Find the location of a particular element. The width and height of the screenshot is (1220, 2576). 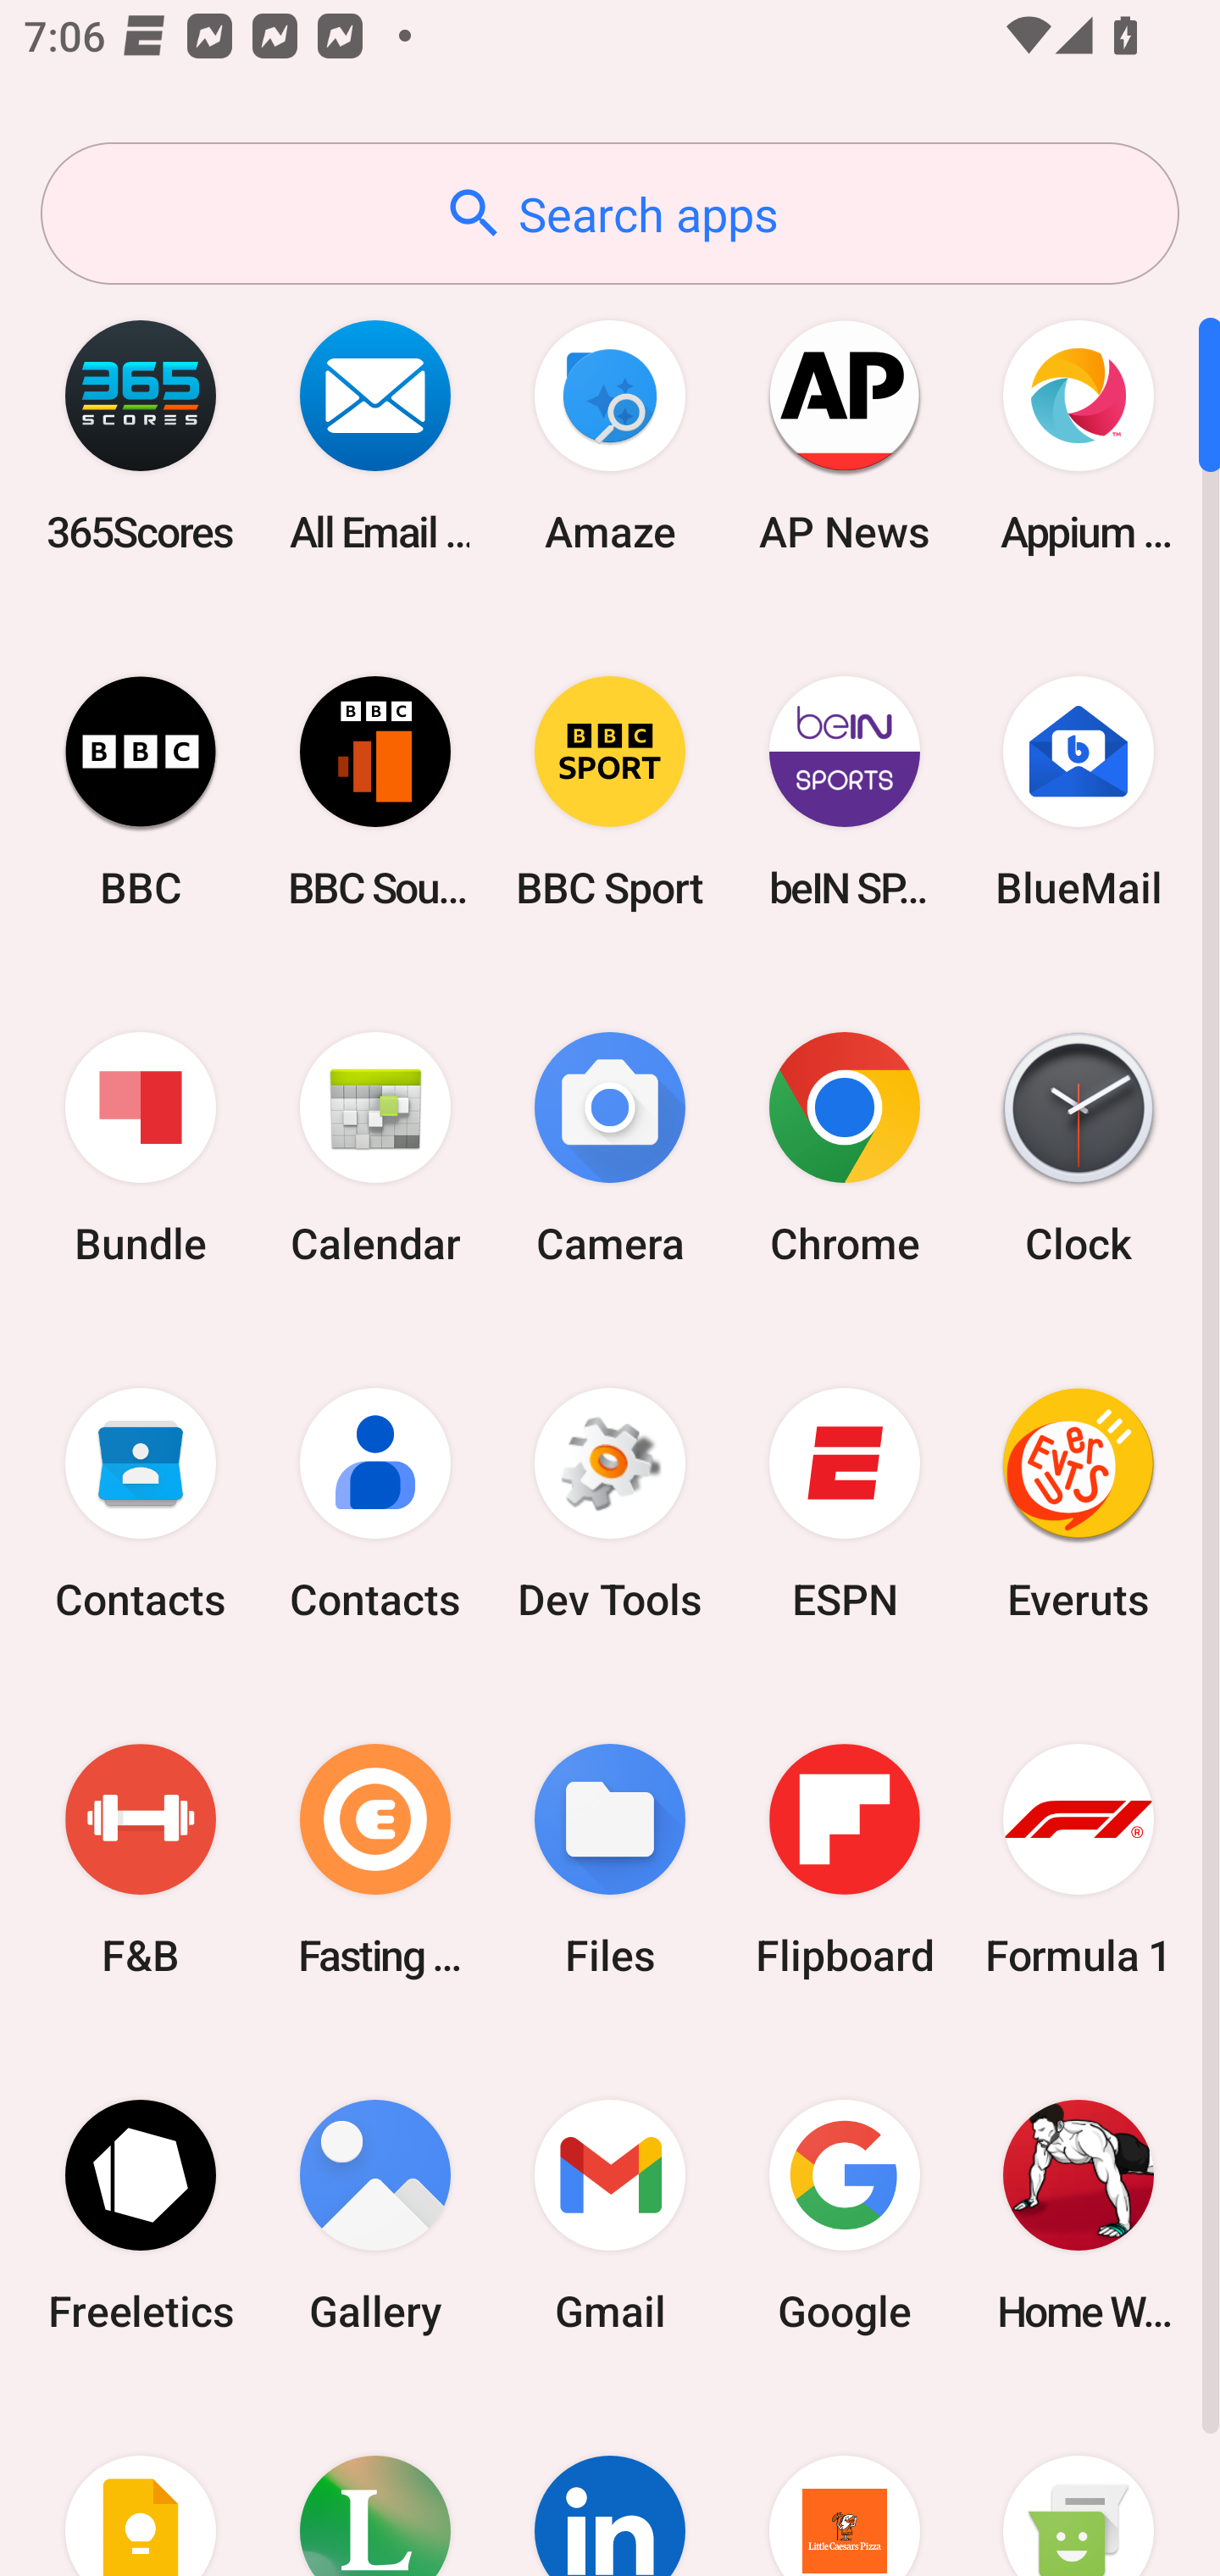

Bundle is located at coordinates (141, 1149).